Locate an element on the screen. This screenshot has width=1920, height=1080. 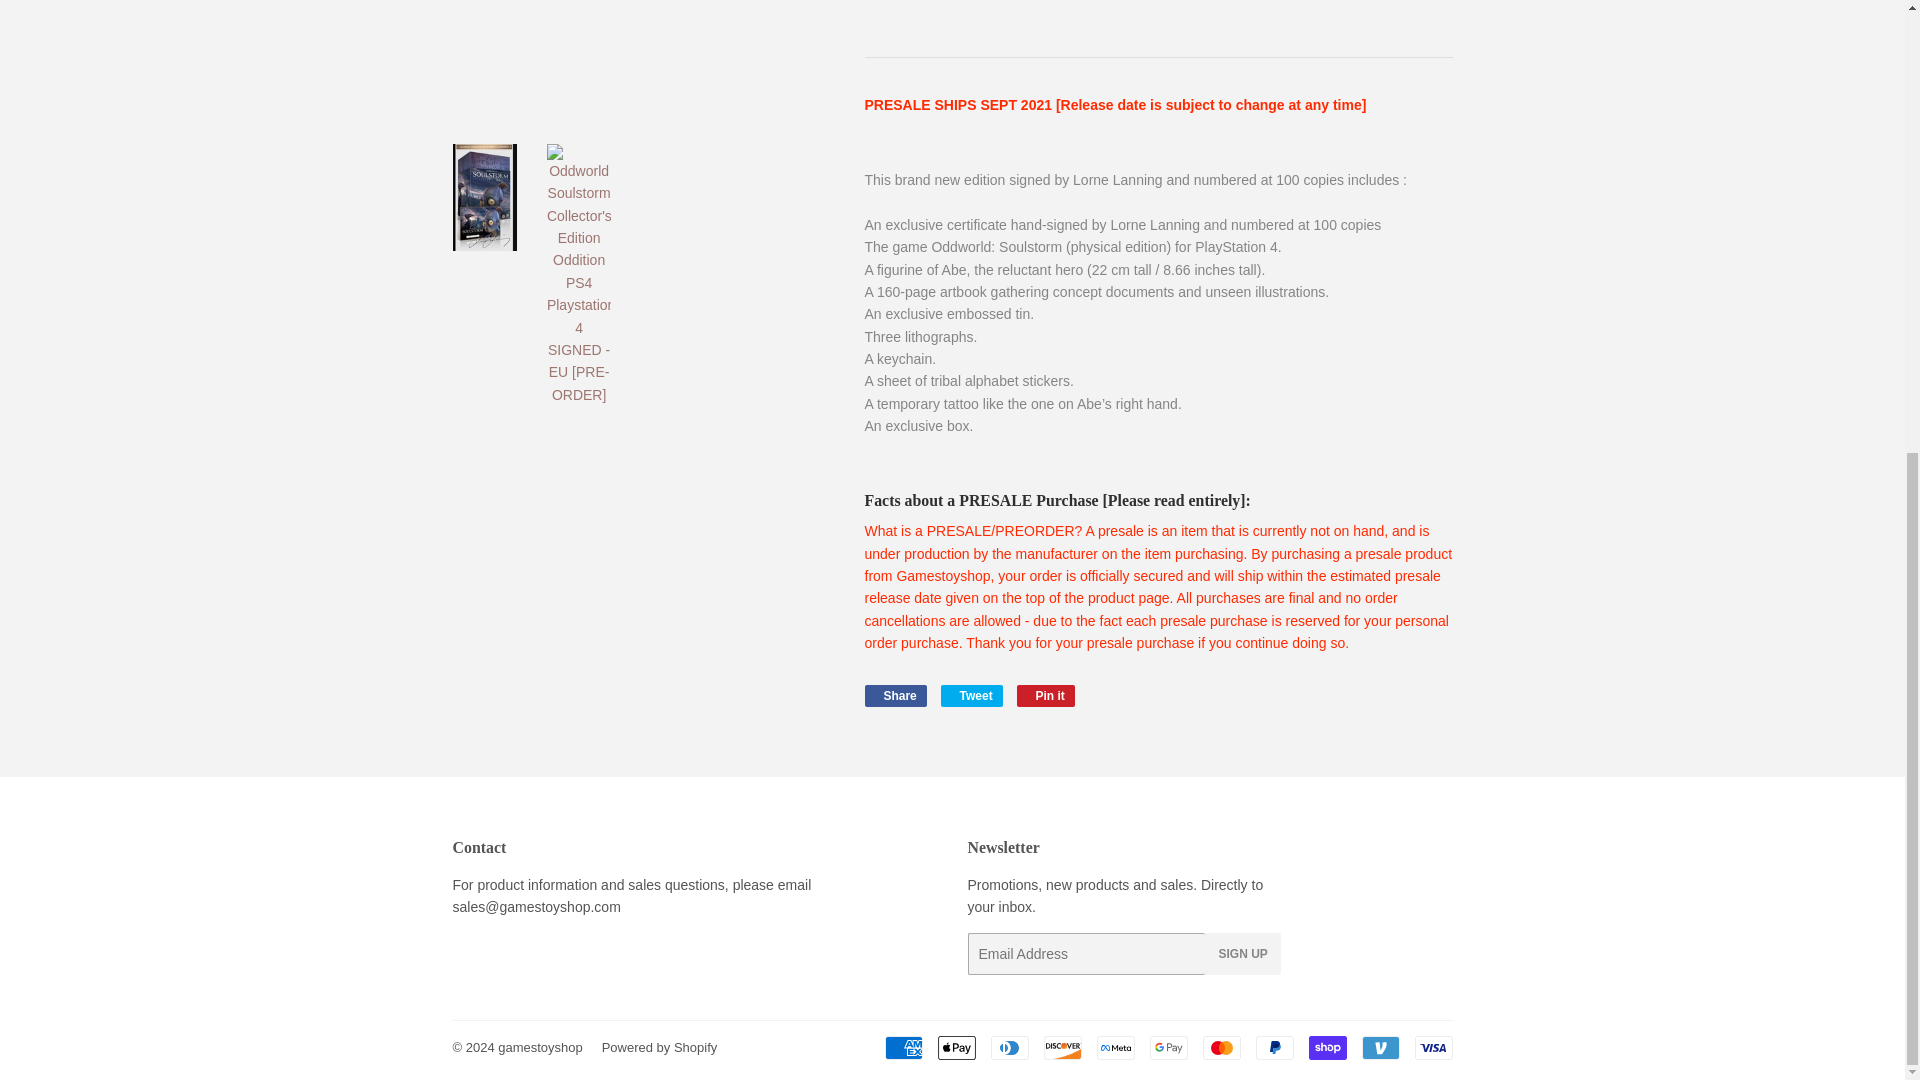
American Express is located at coordinates (902, 1047).